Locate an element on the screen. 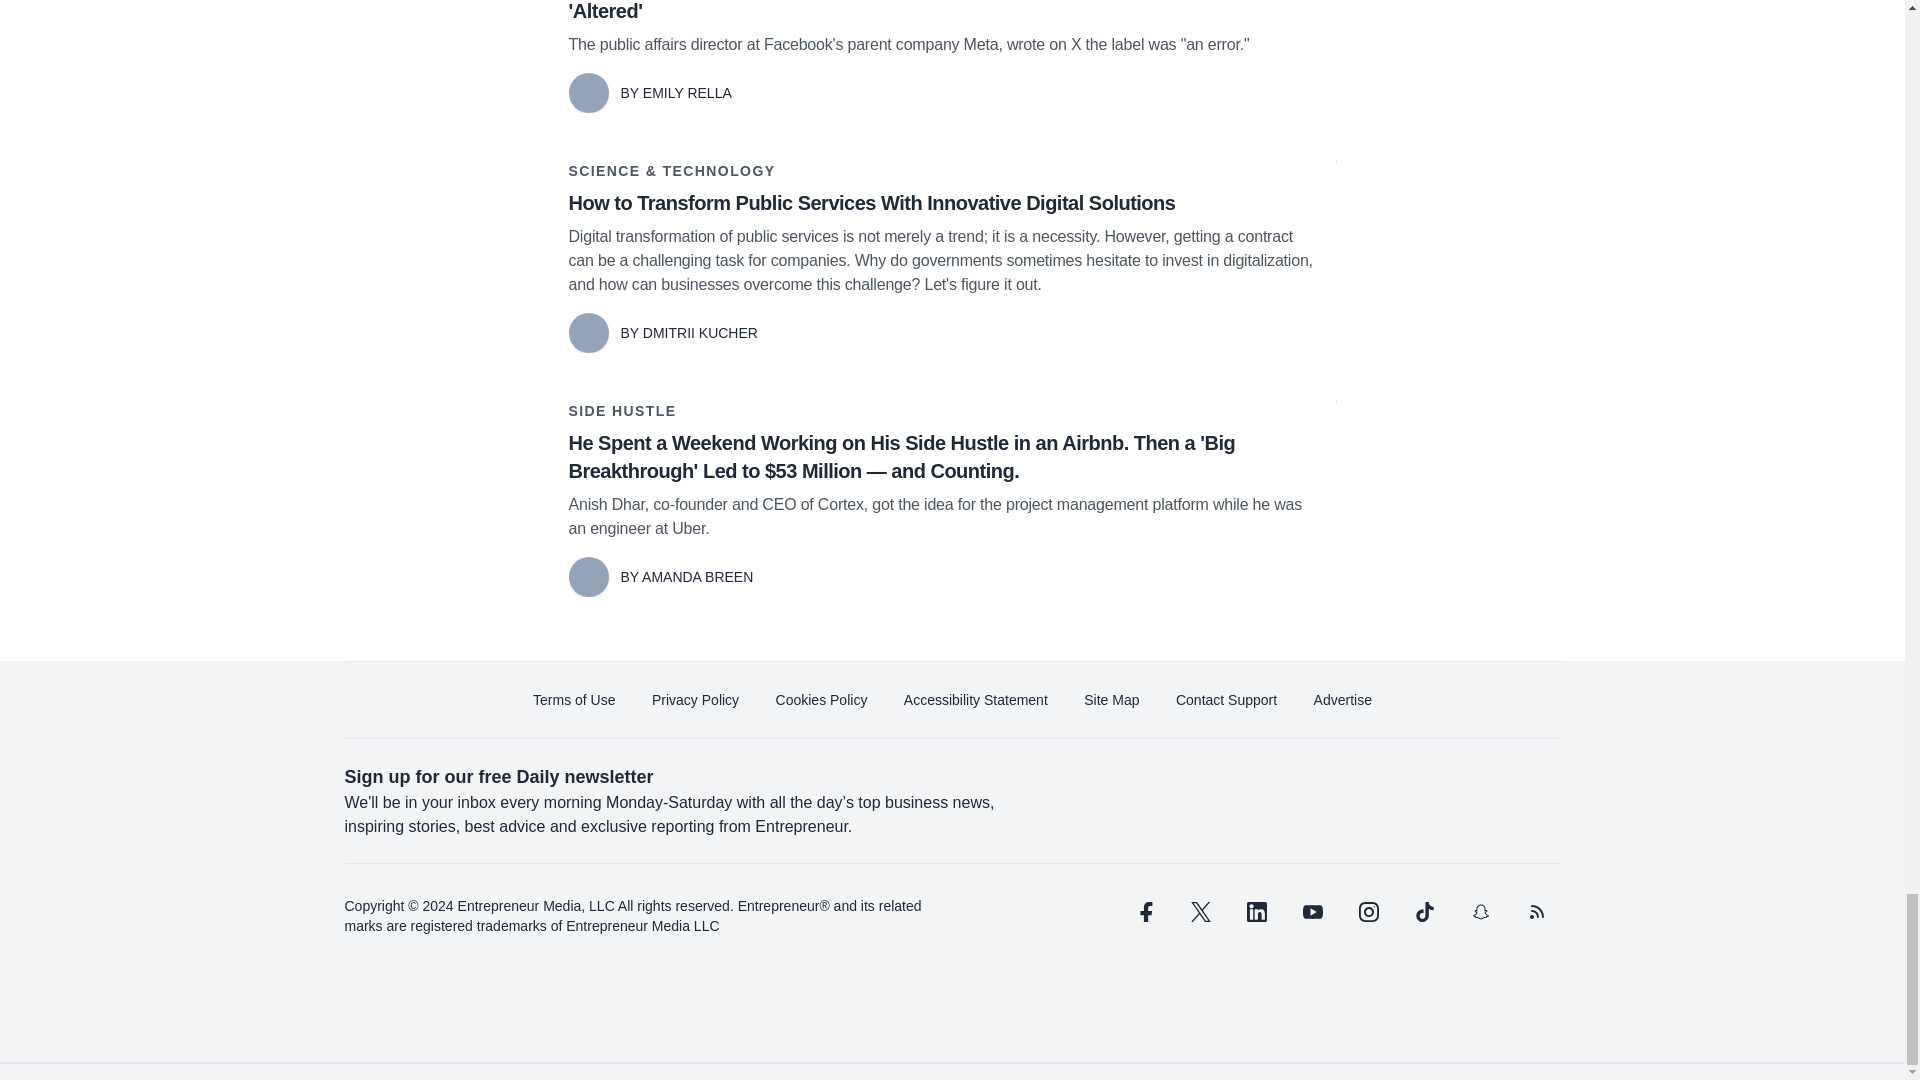  youtube is located at coordinates (1312, 912).